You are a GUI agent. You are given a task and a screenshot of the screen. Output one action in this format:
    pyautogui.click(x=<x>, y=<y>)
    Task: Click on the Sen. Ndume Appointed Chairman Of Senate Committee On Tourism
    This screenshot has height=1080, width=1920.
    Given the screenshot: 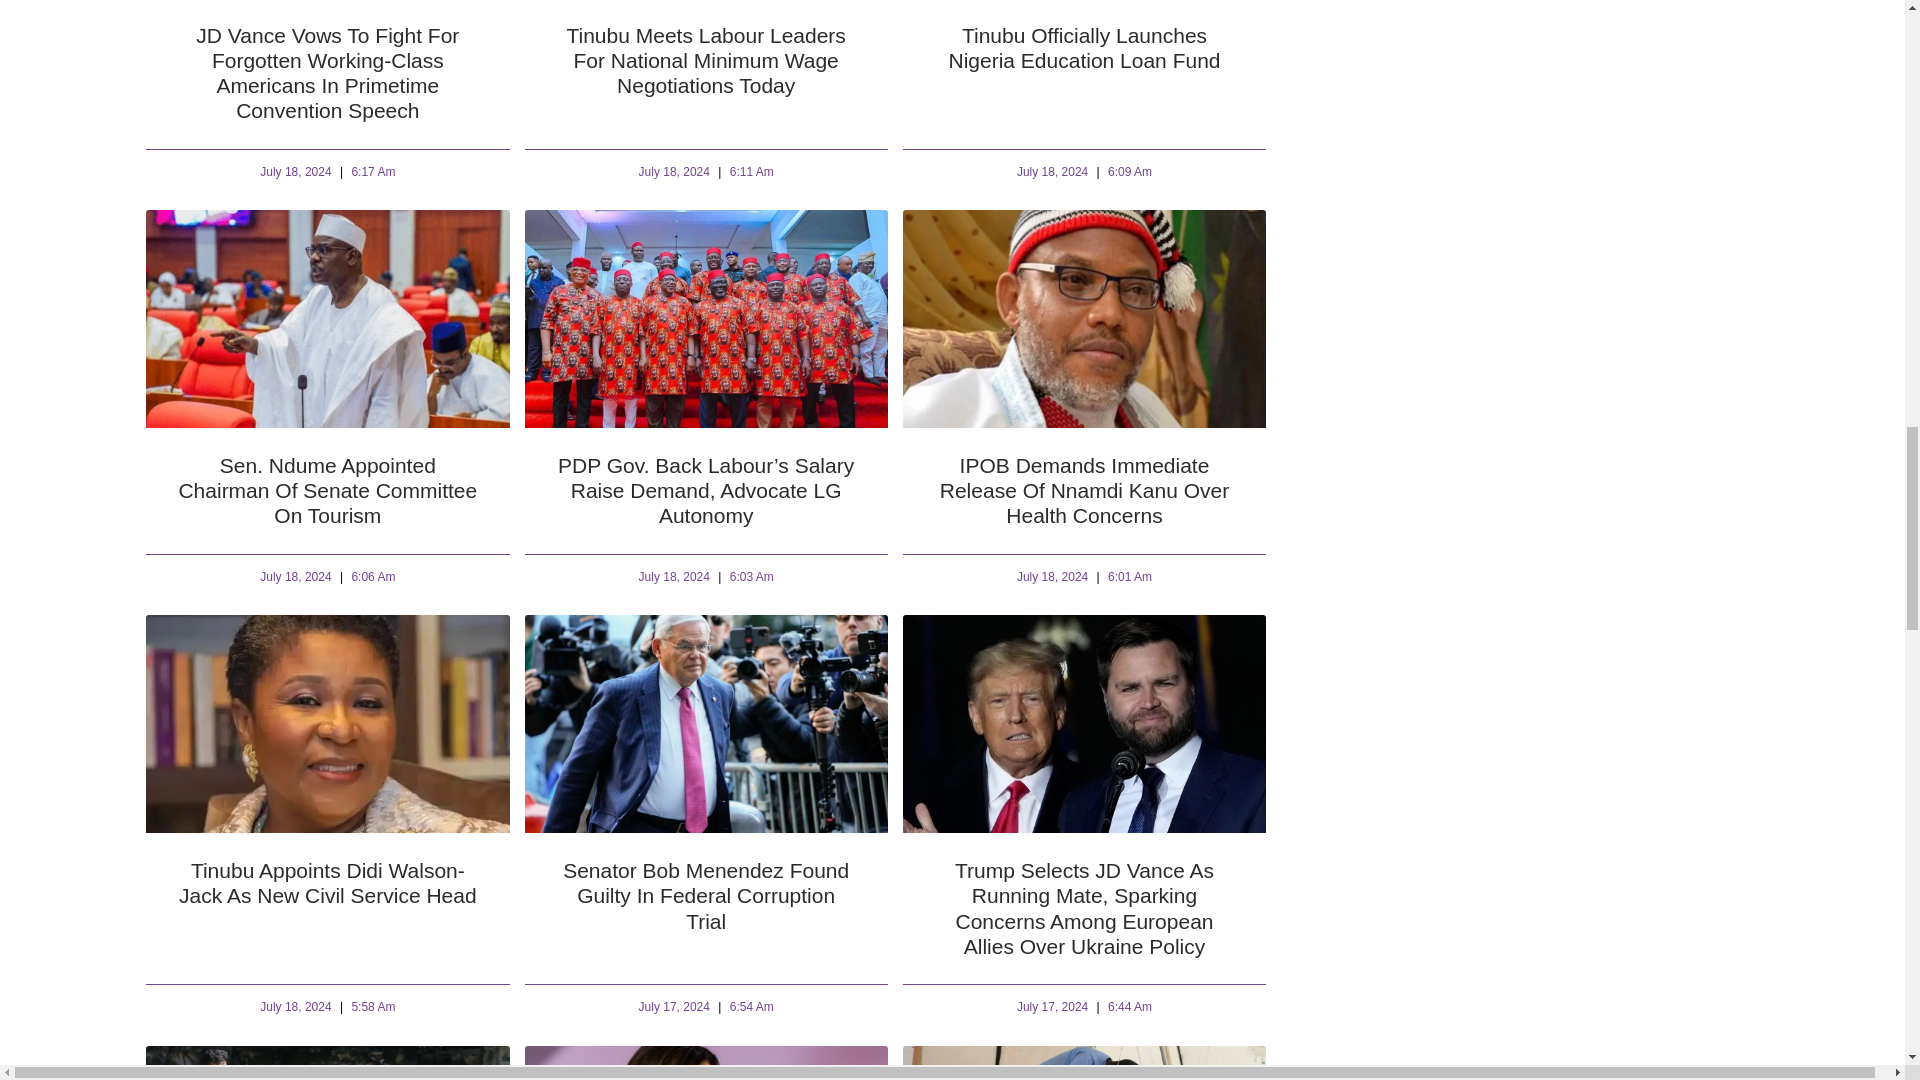 What is the action you would take?
    pyautogui.click(x=327, y=490)
    